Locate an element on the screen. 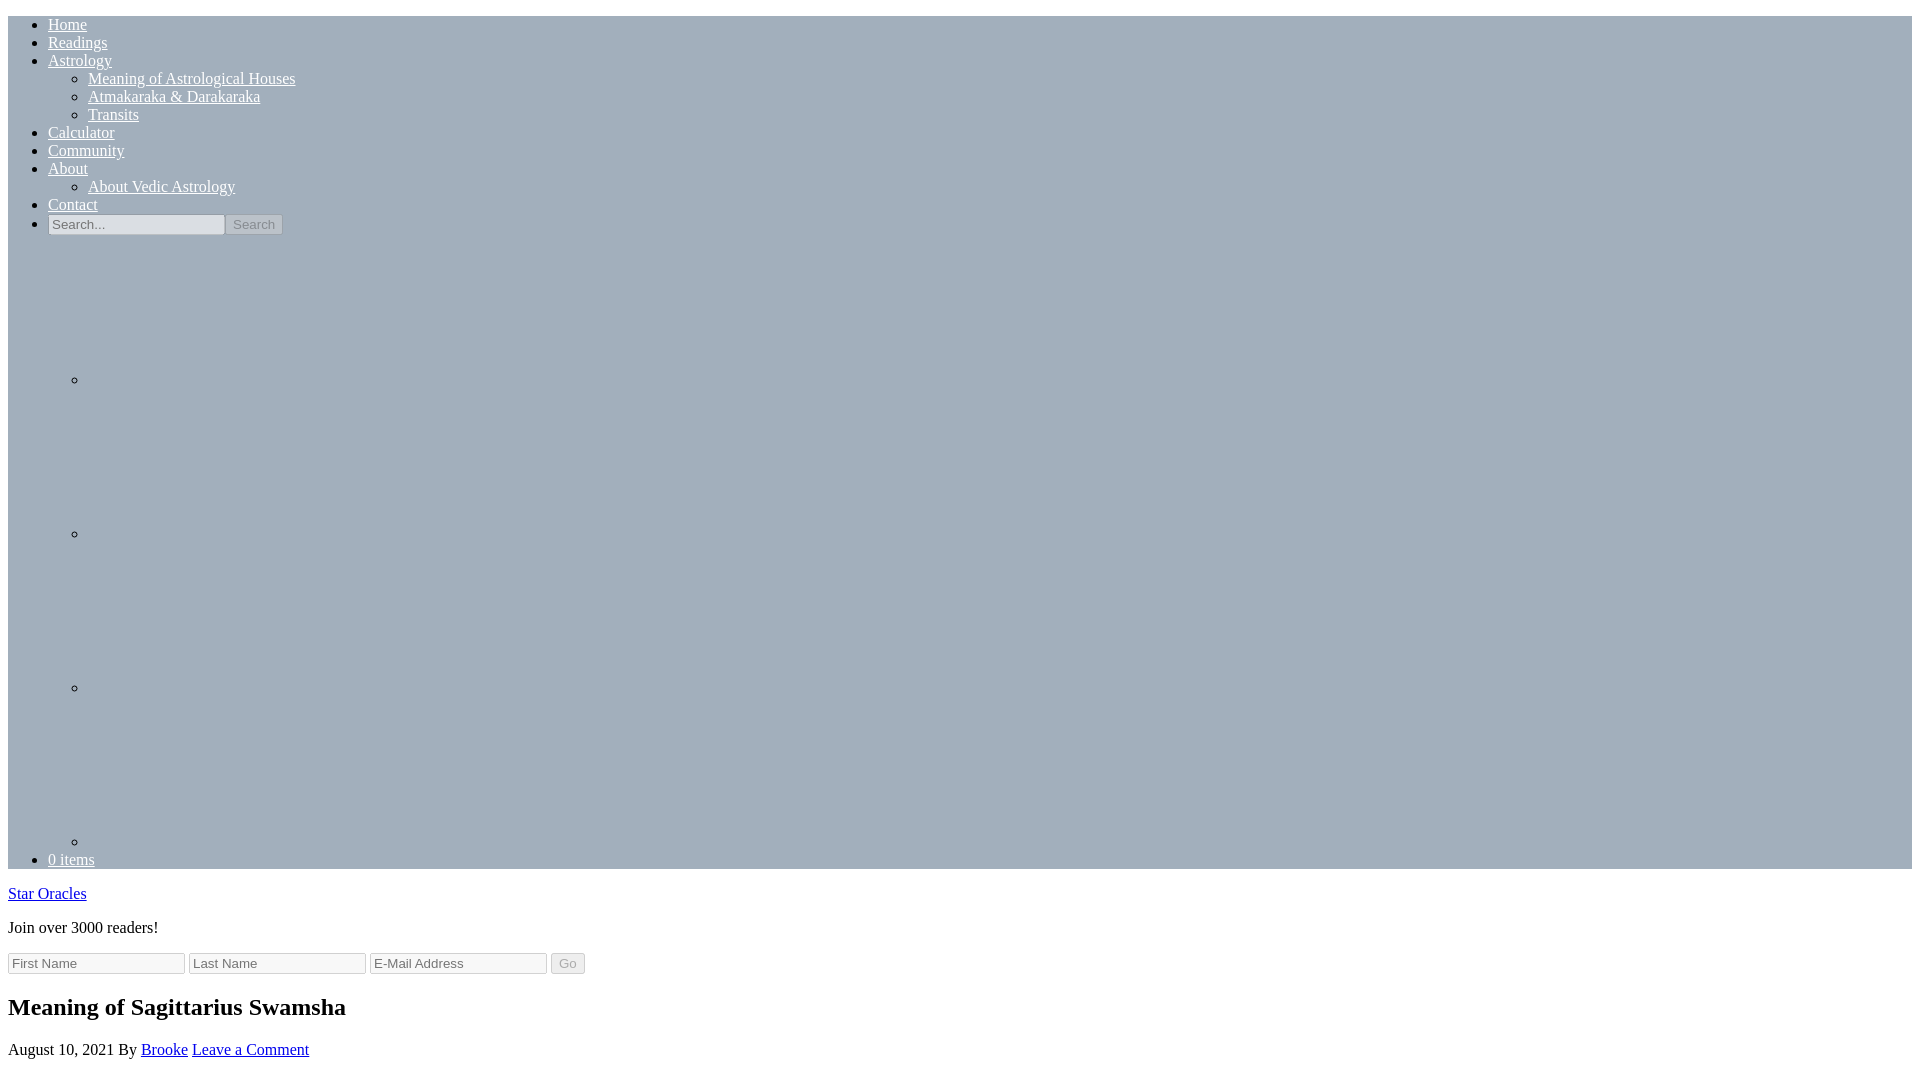 Image resolution: width=1920 pixels, height=1080 pixels. Twitter is located at coordinates (238, 687).